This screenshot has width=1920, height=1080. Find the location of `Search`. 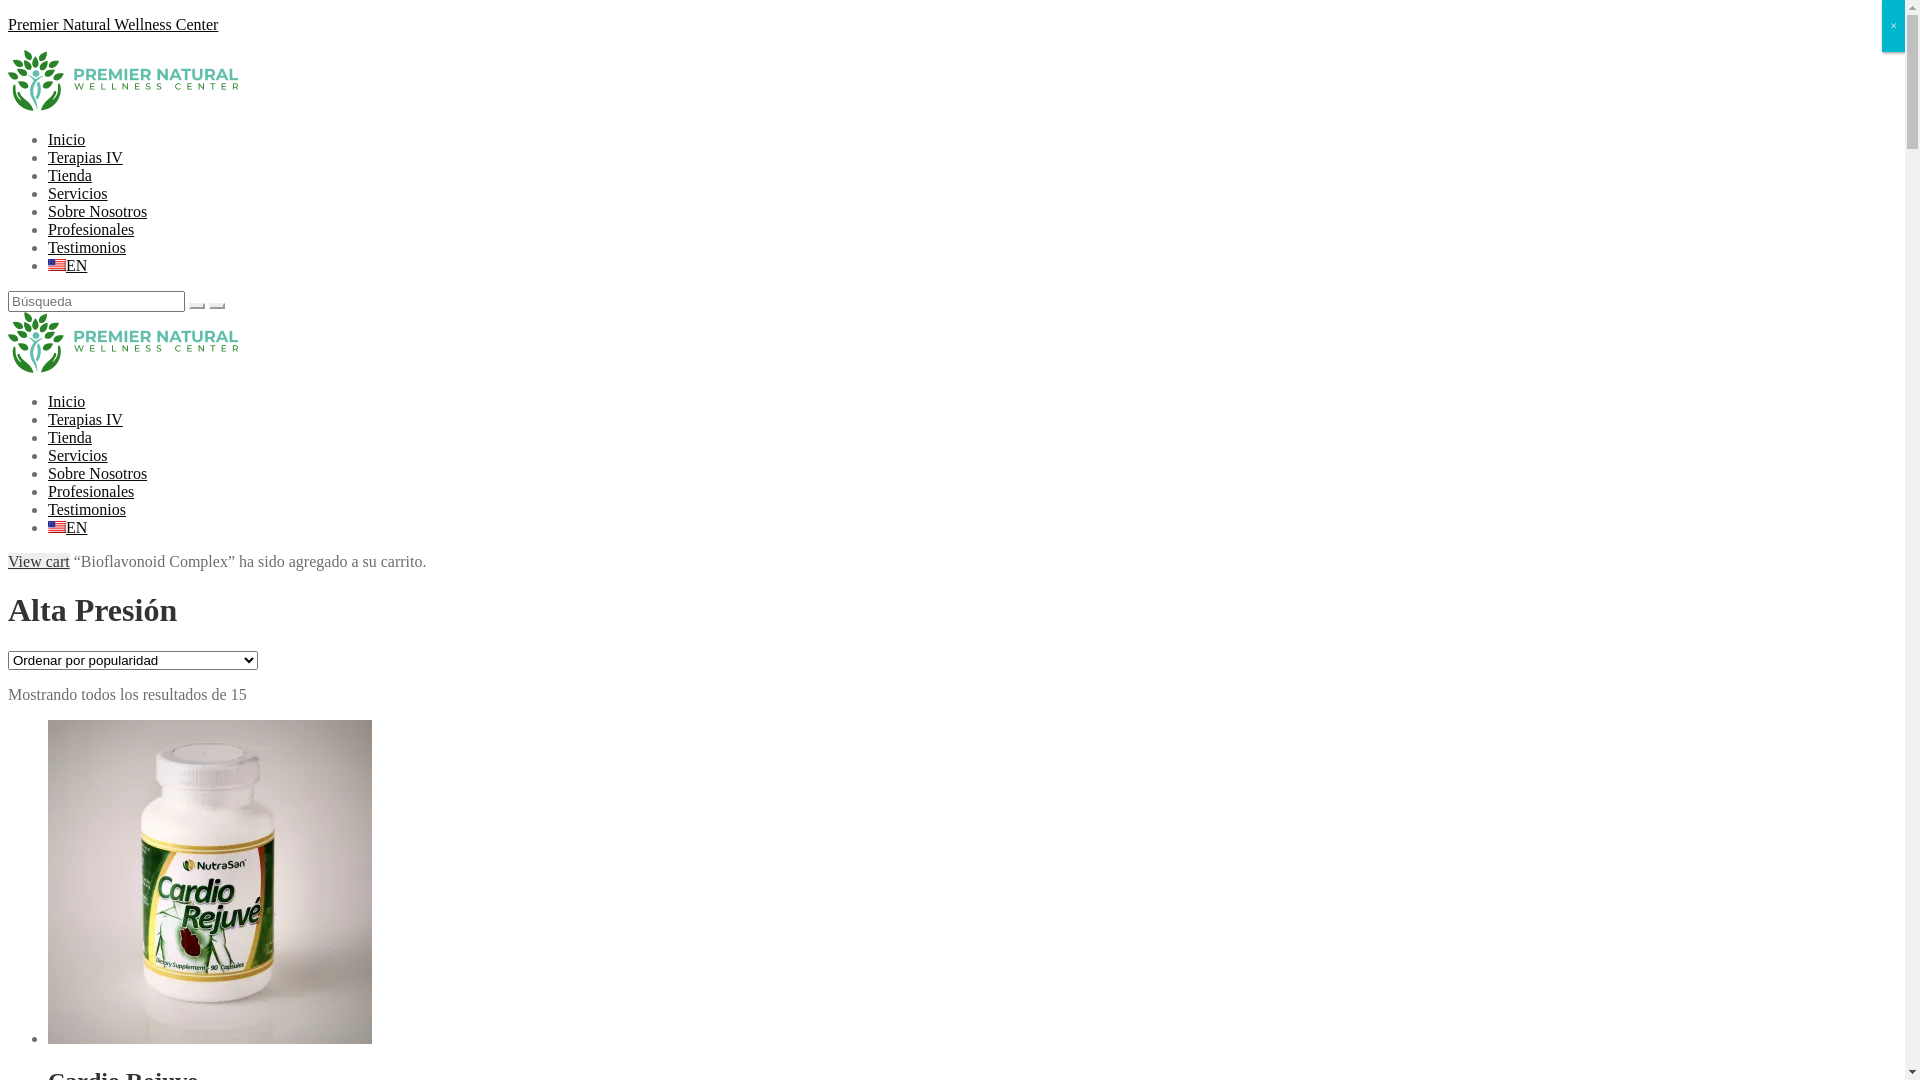

Search is located at coordinates (96, 301).